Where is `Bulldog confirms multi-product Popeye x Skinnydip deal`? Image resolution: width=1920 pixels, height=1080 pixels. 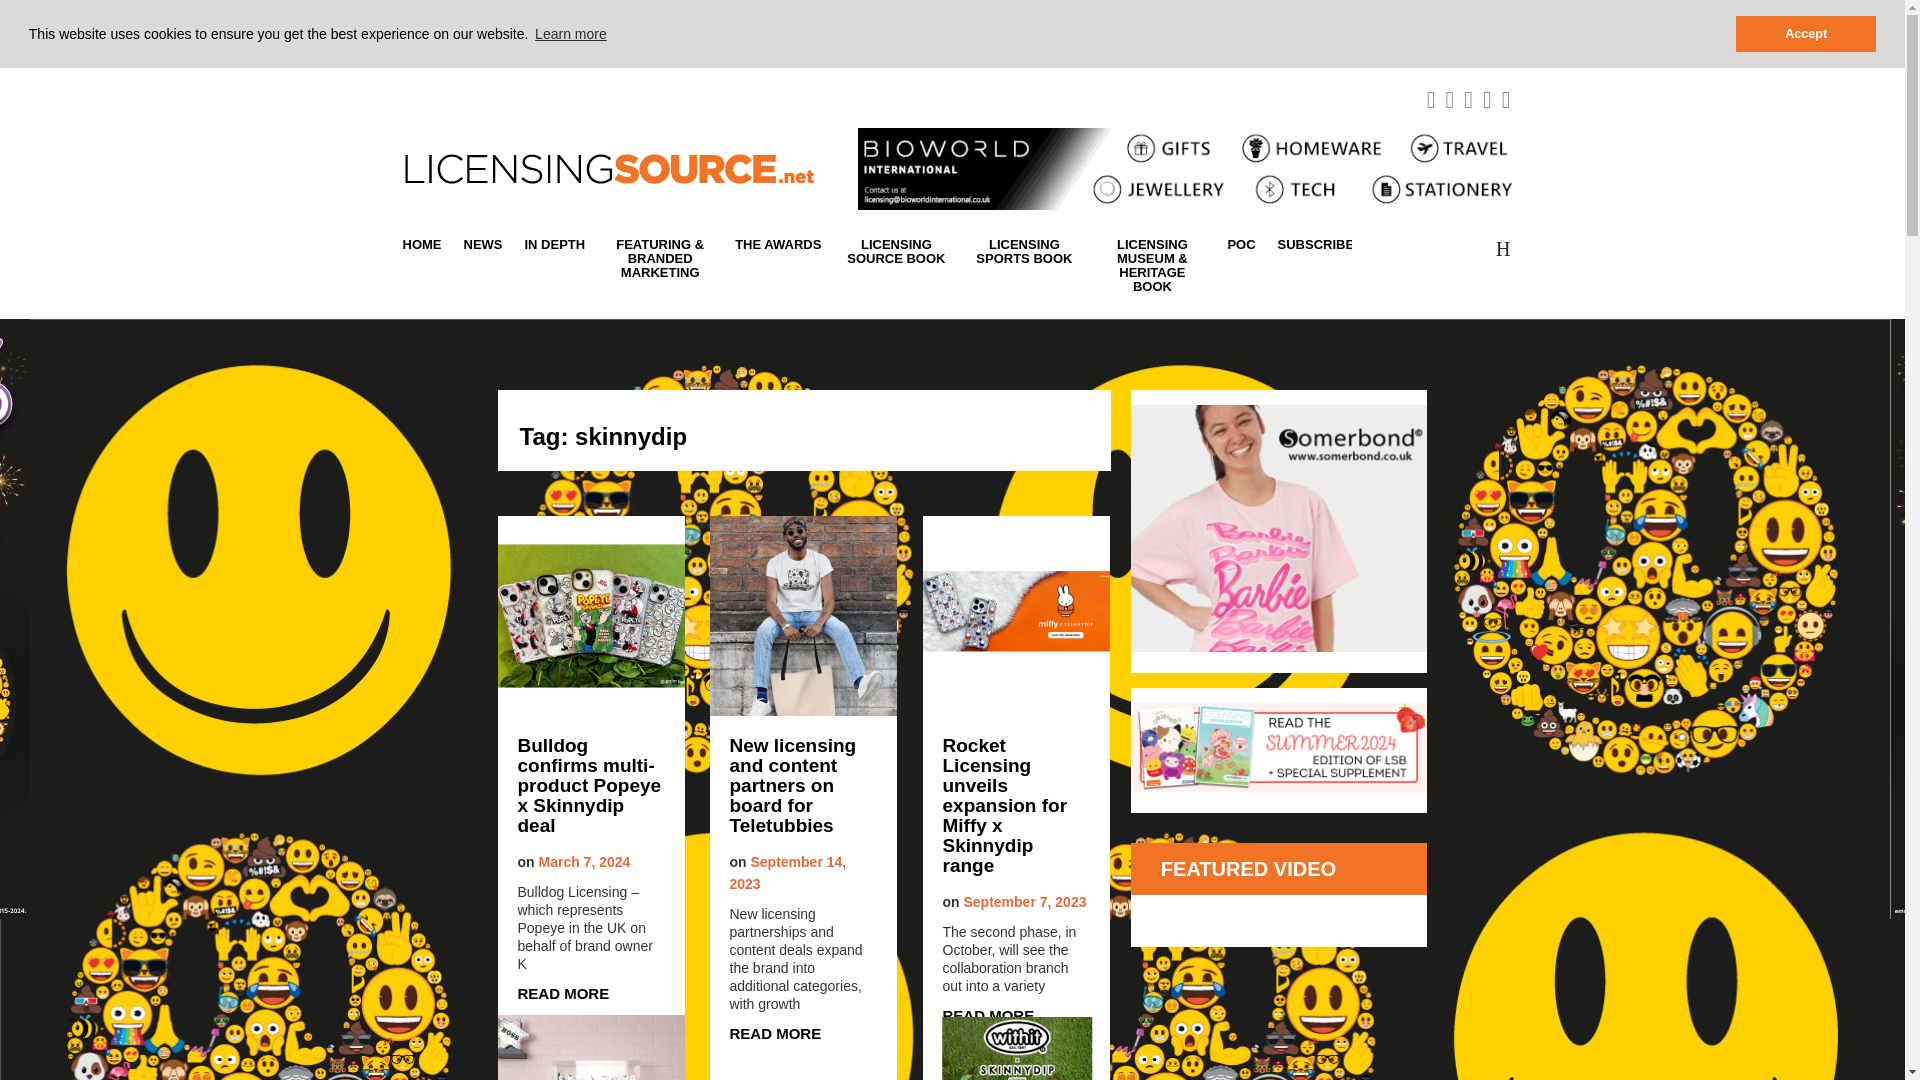 Bulldog confirms multi-product Popeye x Skinnydip deal is located at coordinates (592, 785).